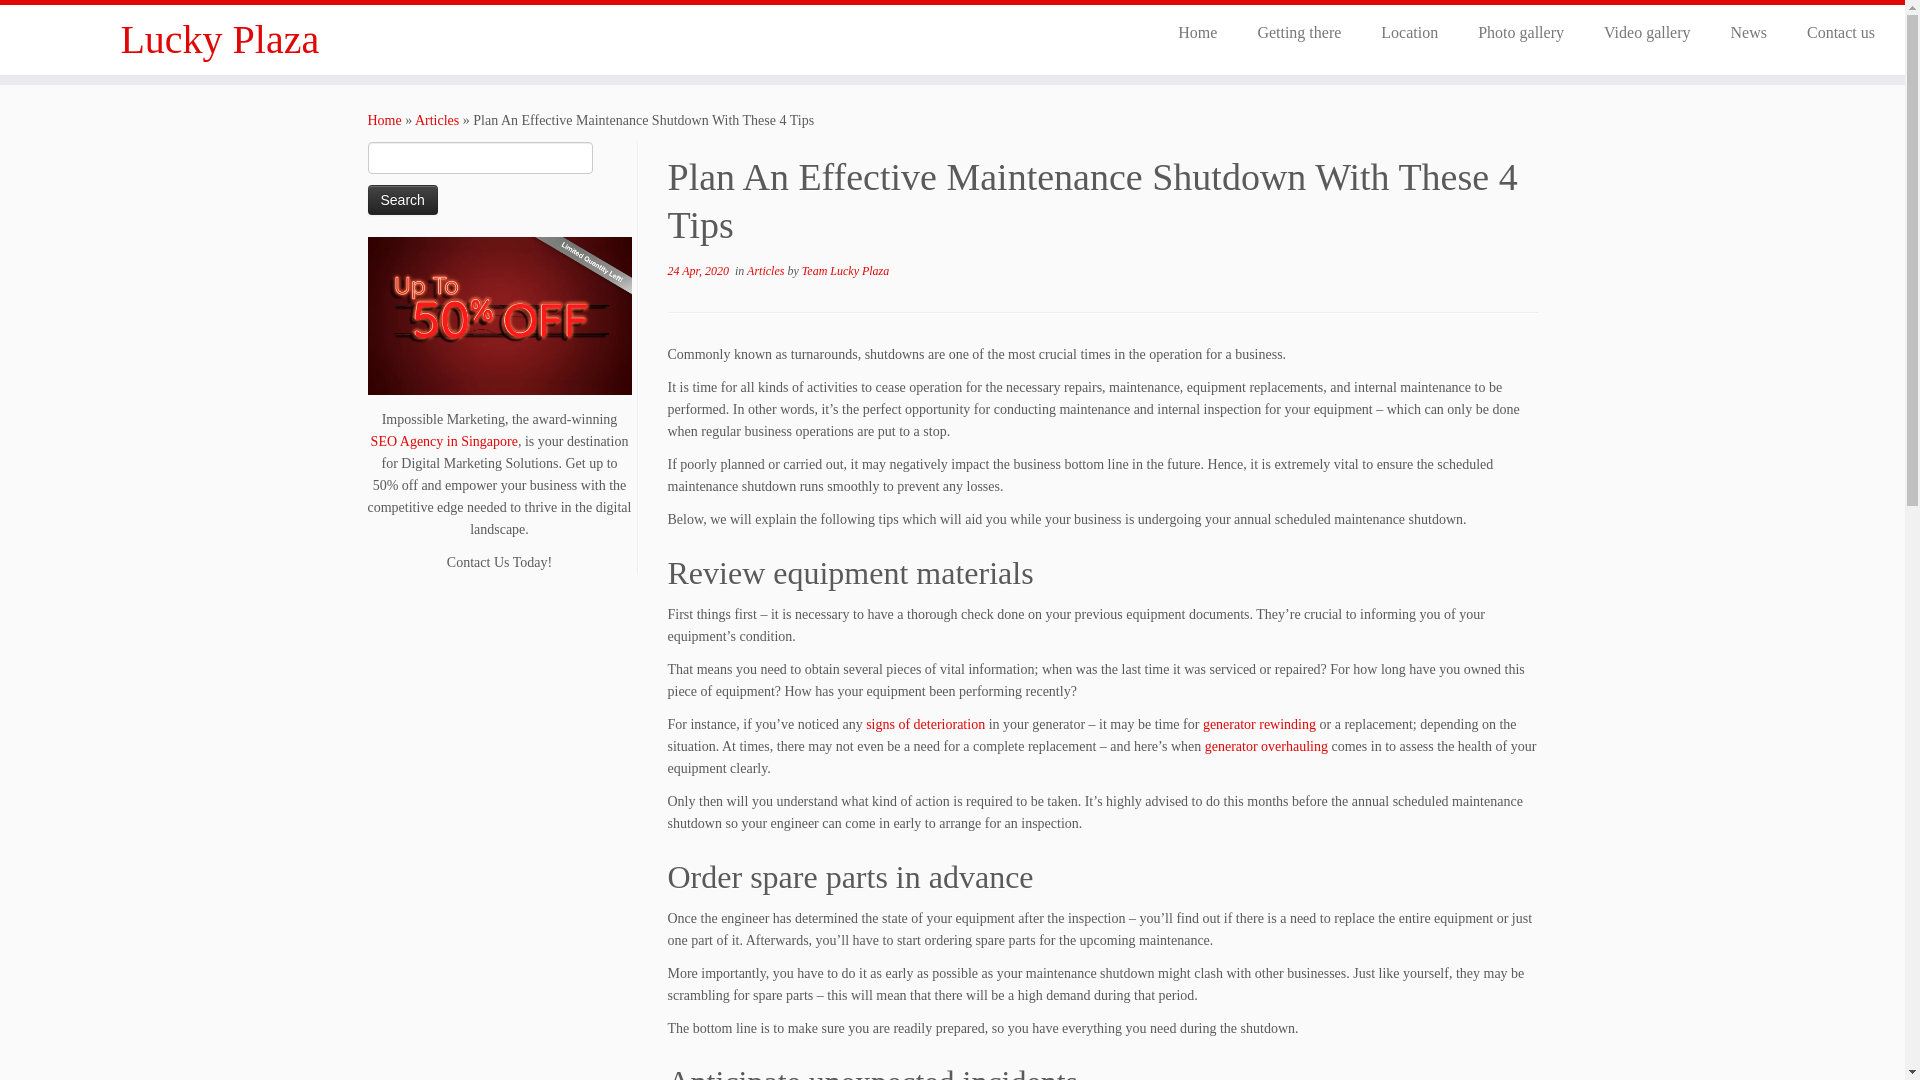 The image size is (1920, 1080). I want to click on View all posts by Team Lucky Plaza, so click(846, 270).